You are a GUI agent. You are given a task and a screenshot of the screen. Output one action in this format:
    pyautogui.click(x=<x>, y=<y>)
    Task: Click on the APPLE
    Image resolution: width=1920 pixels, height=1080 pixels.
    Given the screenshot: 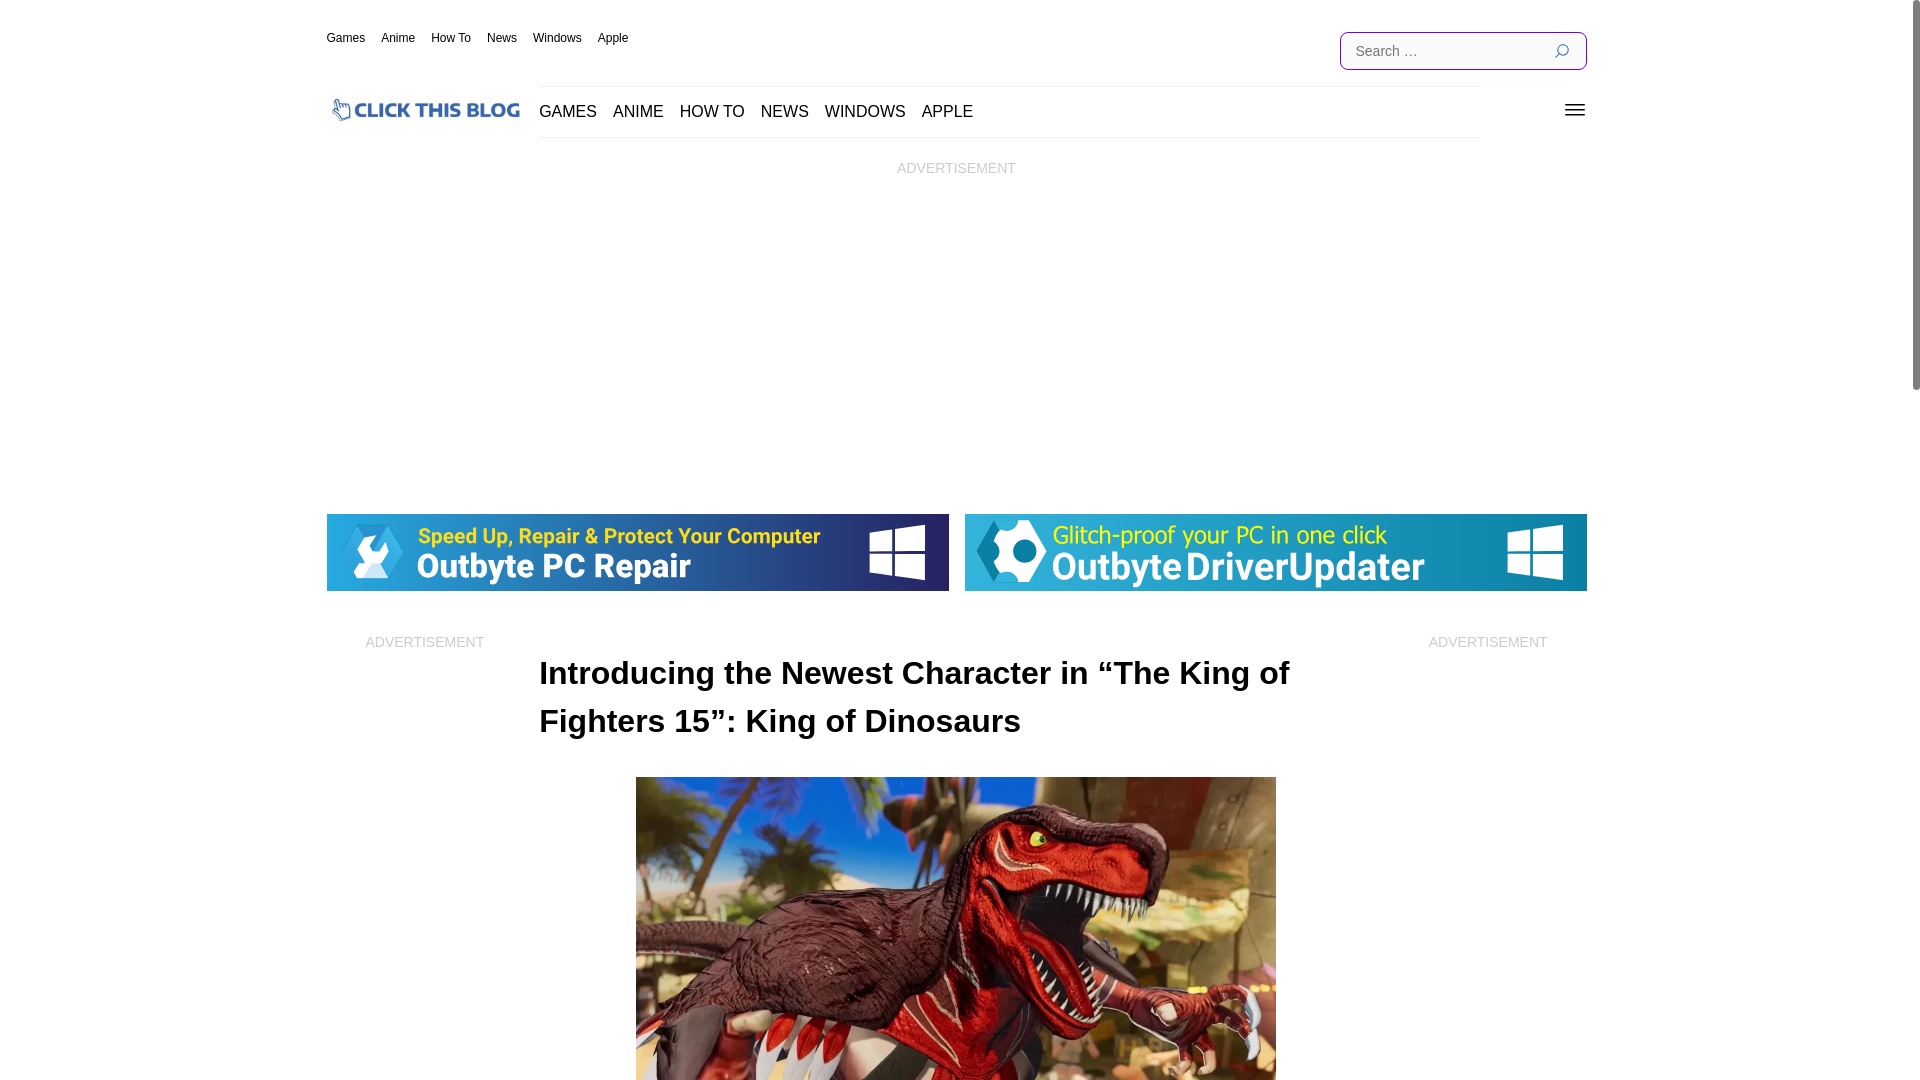 What is the action you would take?
    pyautogui.click(x=947, y=110)
    